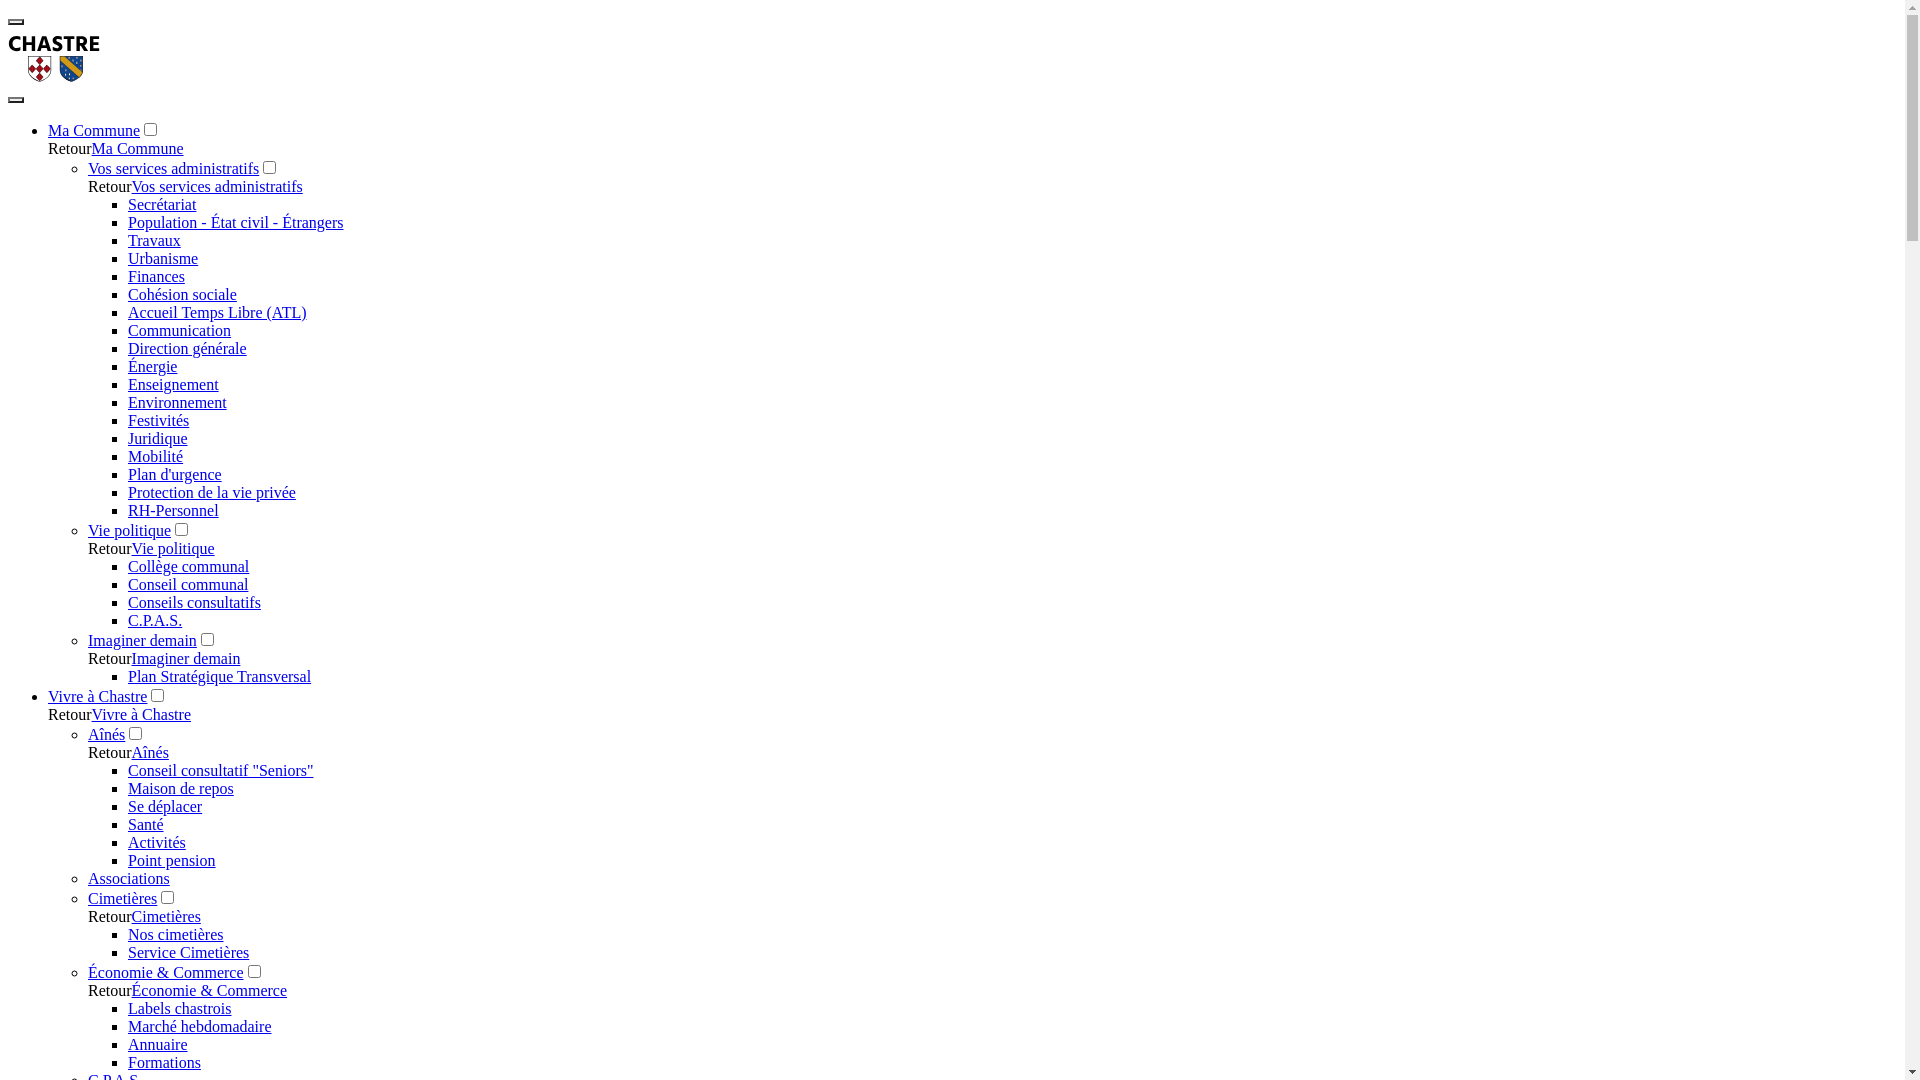 The image size is (1920, 1080). Describe the element at coordinates (110, 990) in the screenshot. I see `Retour` at that location.